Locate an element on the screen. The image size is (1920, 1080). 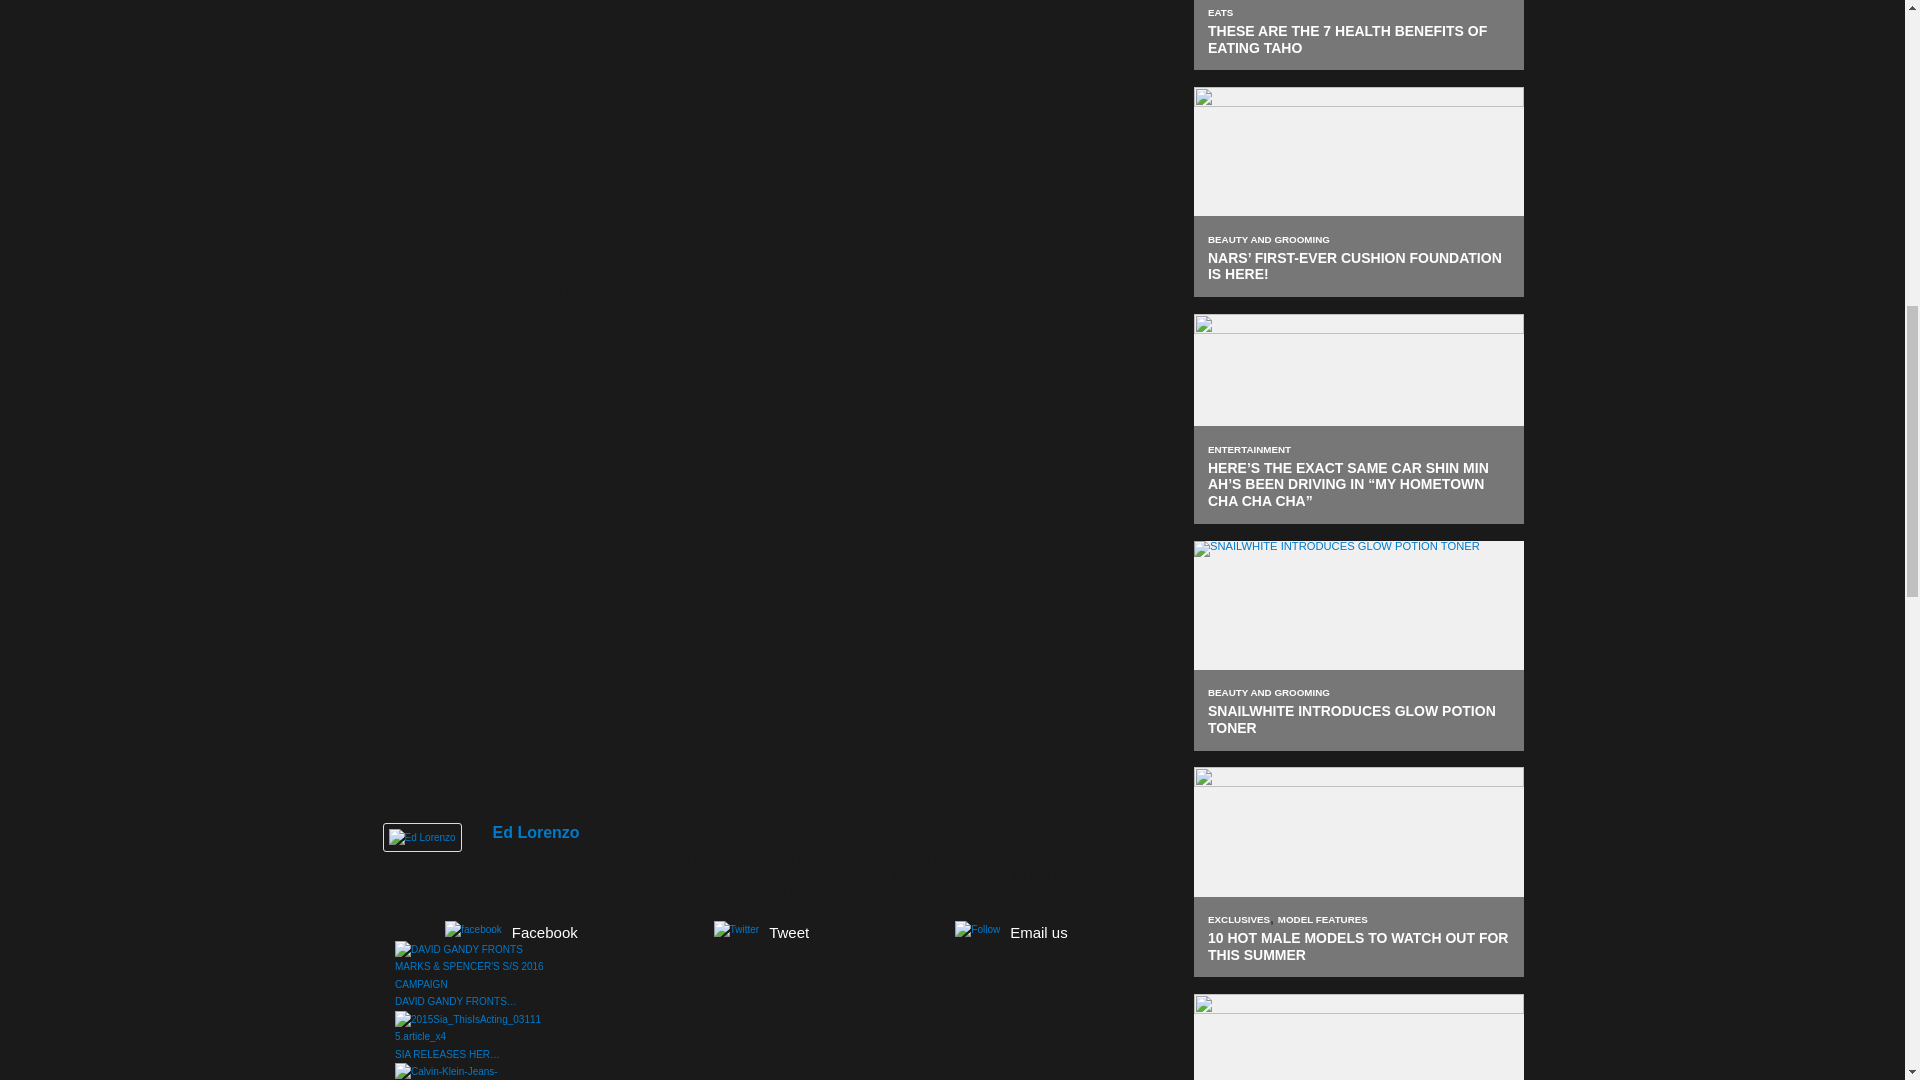
Facebook is located at coordinates (510, 930).